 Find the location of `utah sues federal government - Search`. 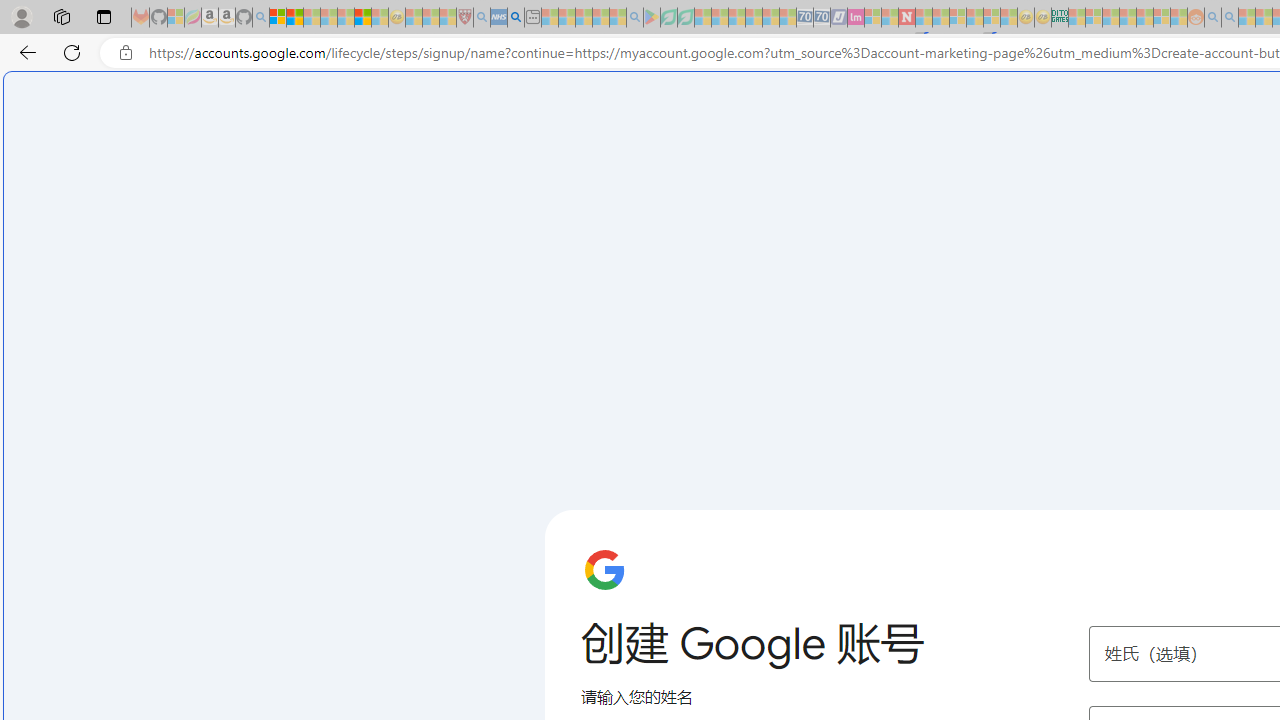

utah sues federal government - Search is located at coordinates (516, 18).